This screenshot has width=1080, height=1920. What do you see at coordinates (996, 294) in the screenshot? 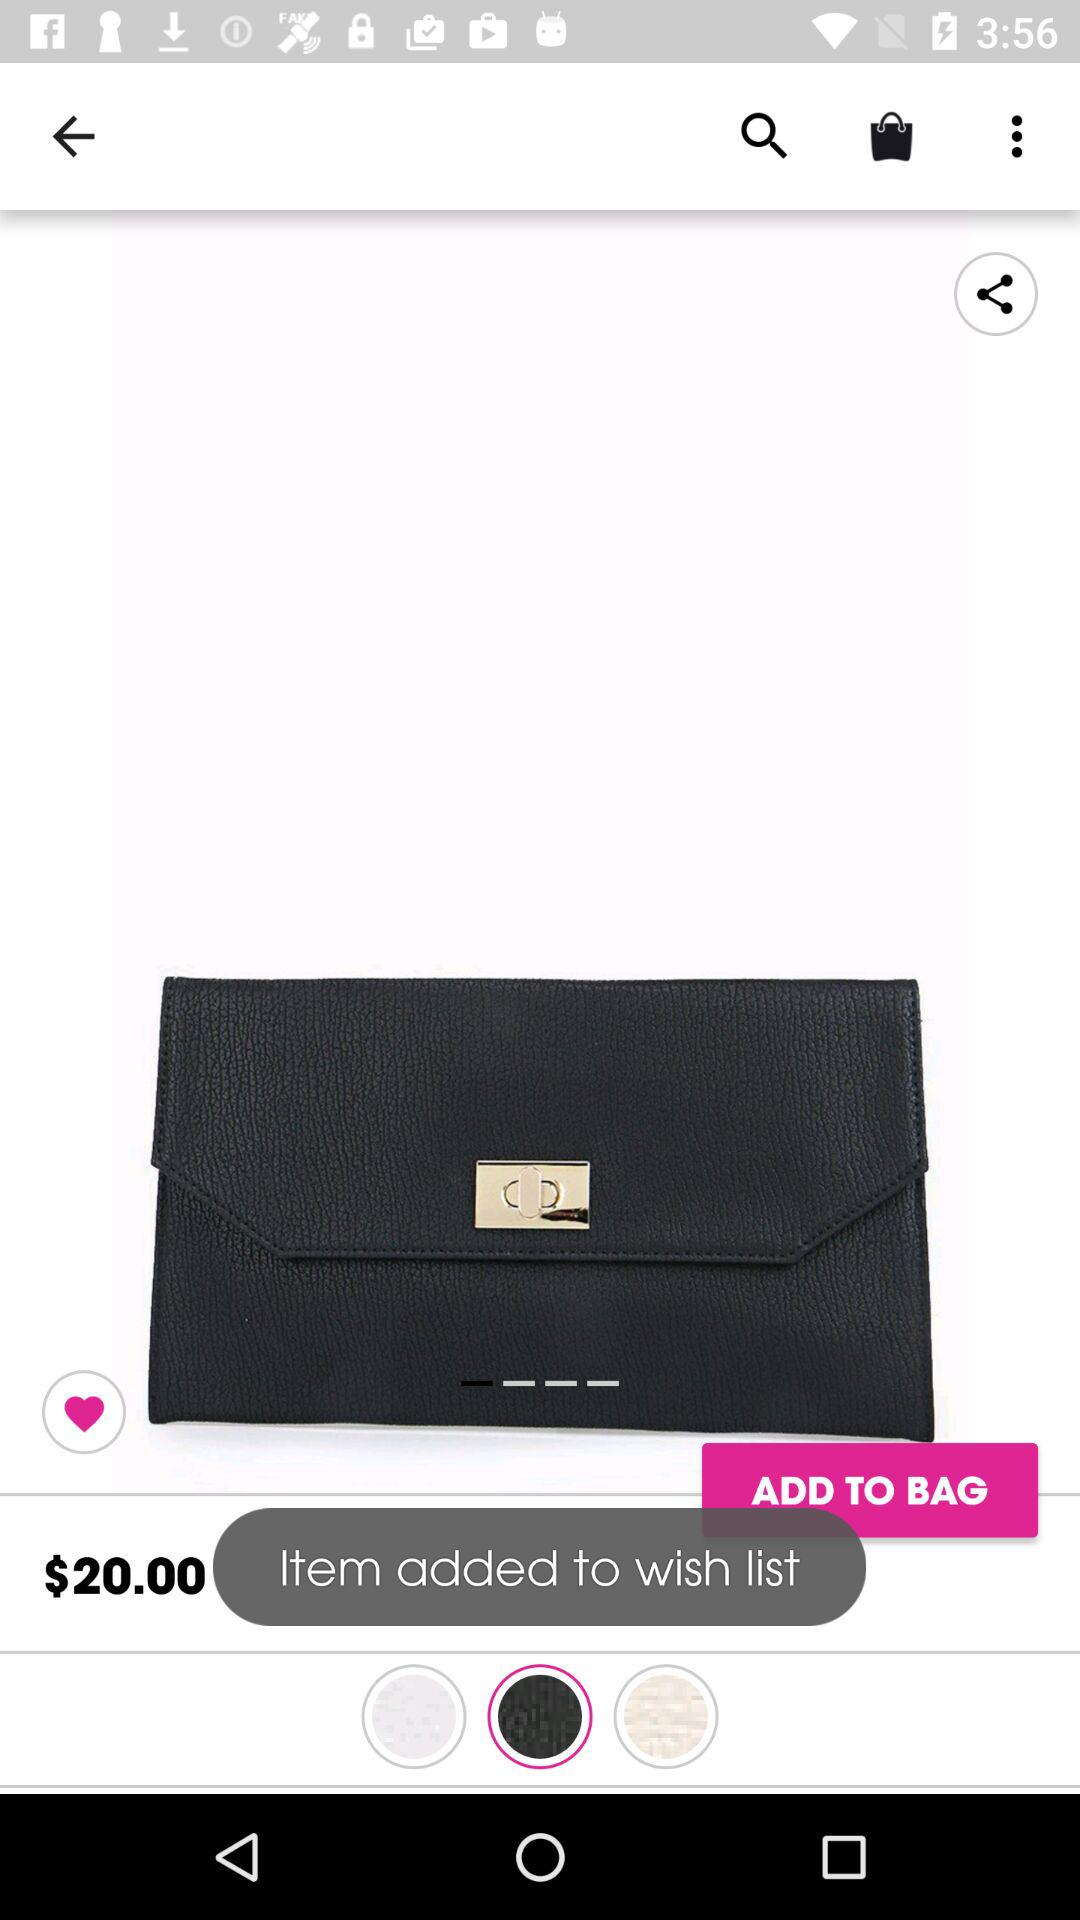
I see `share this selection` at bounding box center [996, 294].